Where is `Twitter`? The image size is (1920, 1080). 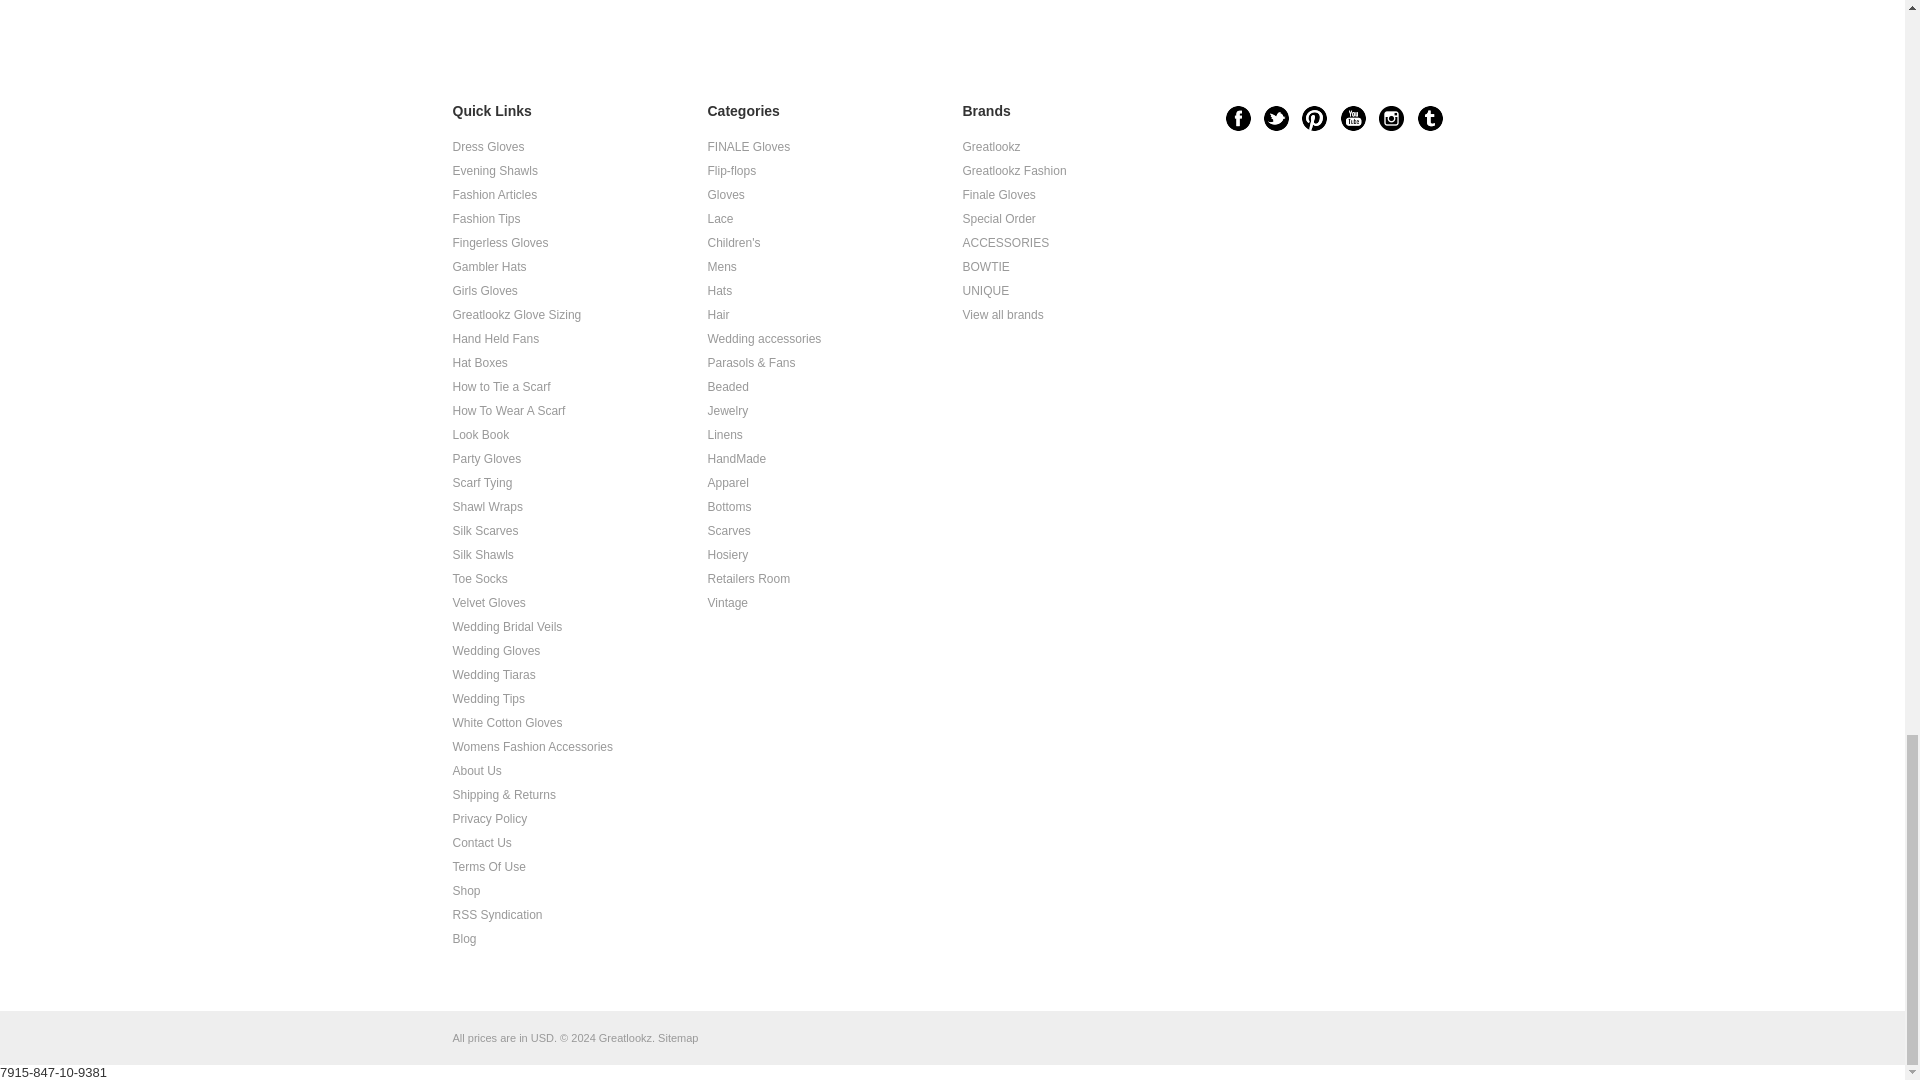 Twitter is located at coordinates (1276, 118).